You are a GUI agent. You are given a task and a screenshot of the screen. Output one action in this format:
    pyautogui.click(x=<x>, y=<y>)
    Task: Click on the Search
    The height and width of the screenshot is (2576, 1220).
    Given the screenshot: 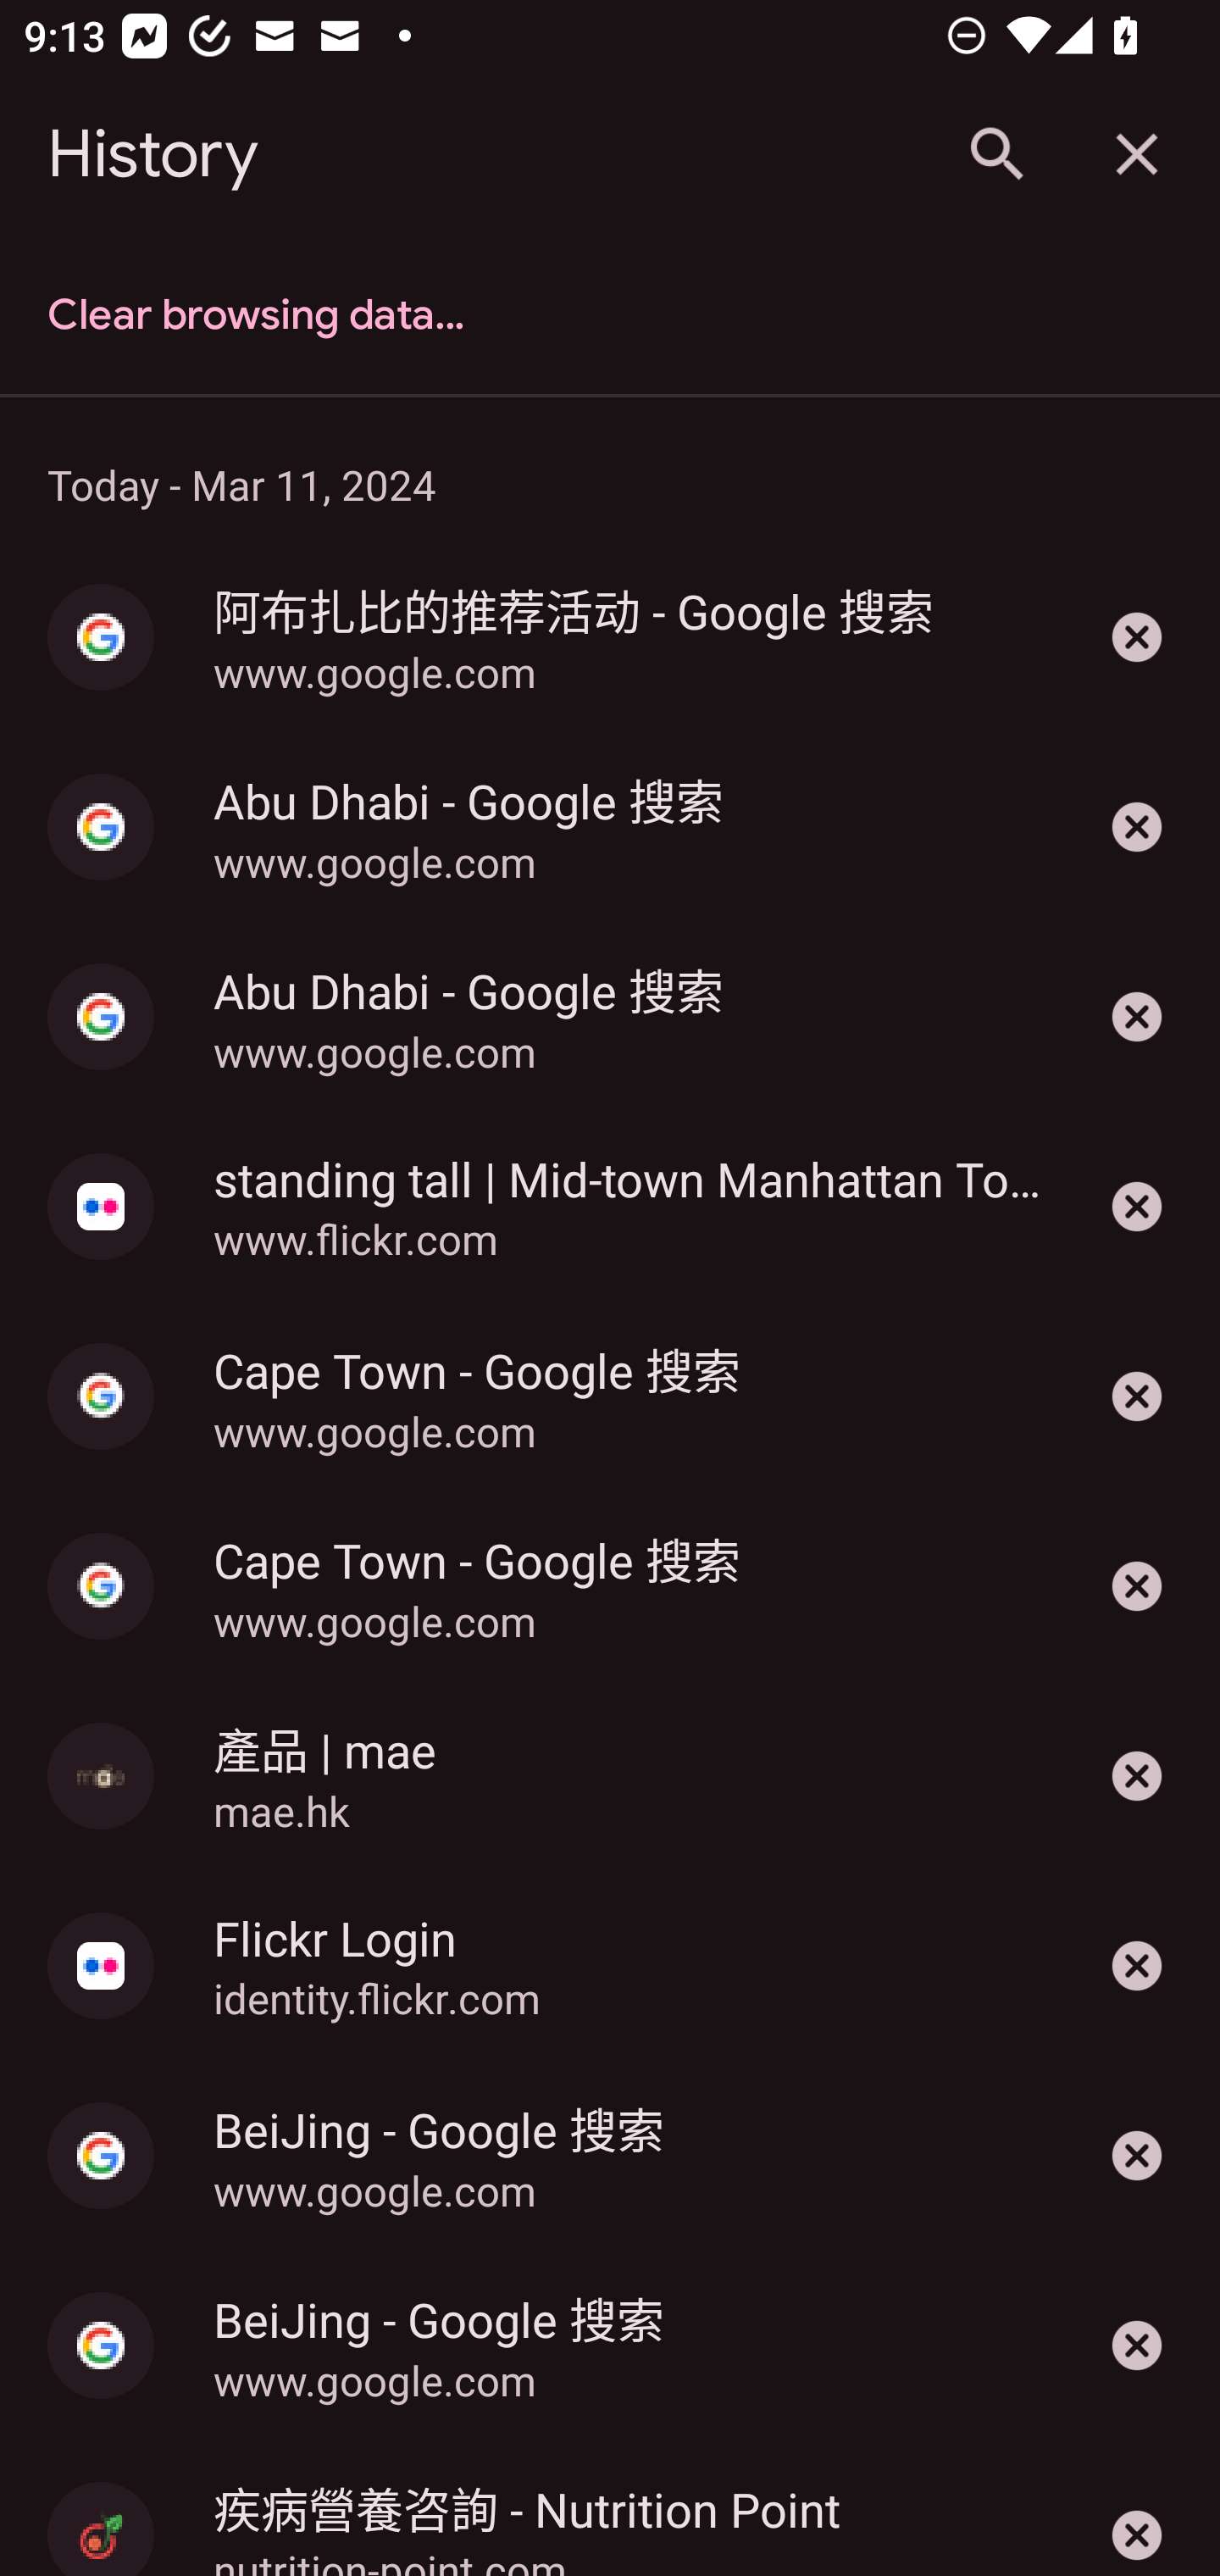 What is the action you would take?
    pyautogui.click(x=995, y=154)
    